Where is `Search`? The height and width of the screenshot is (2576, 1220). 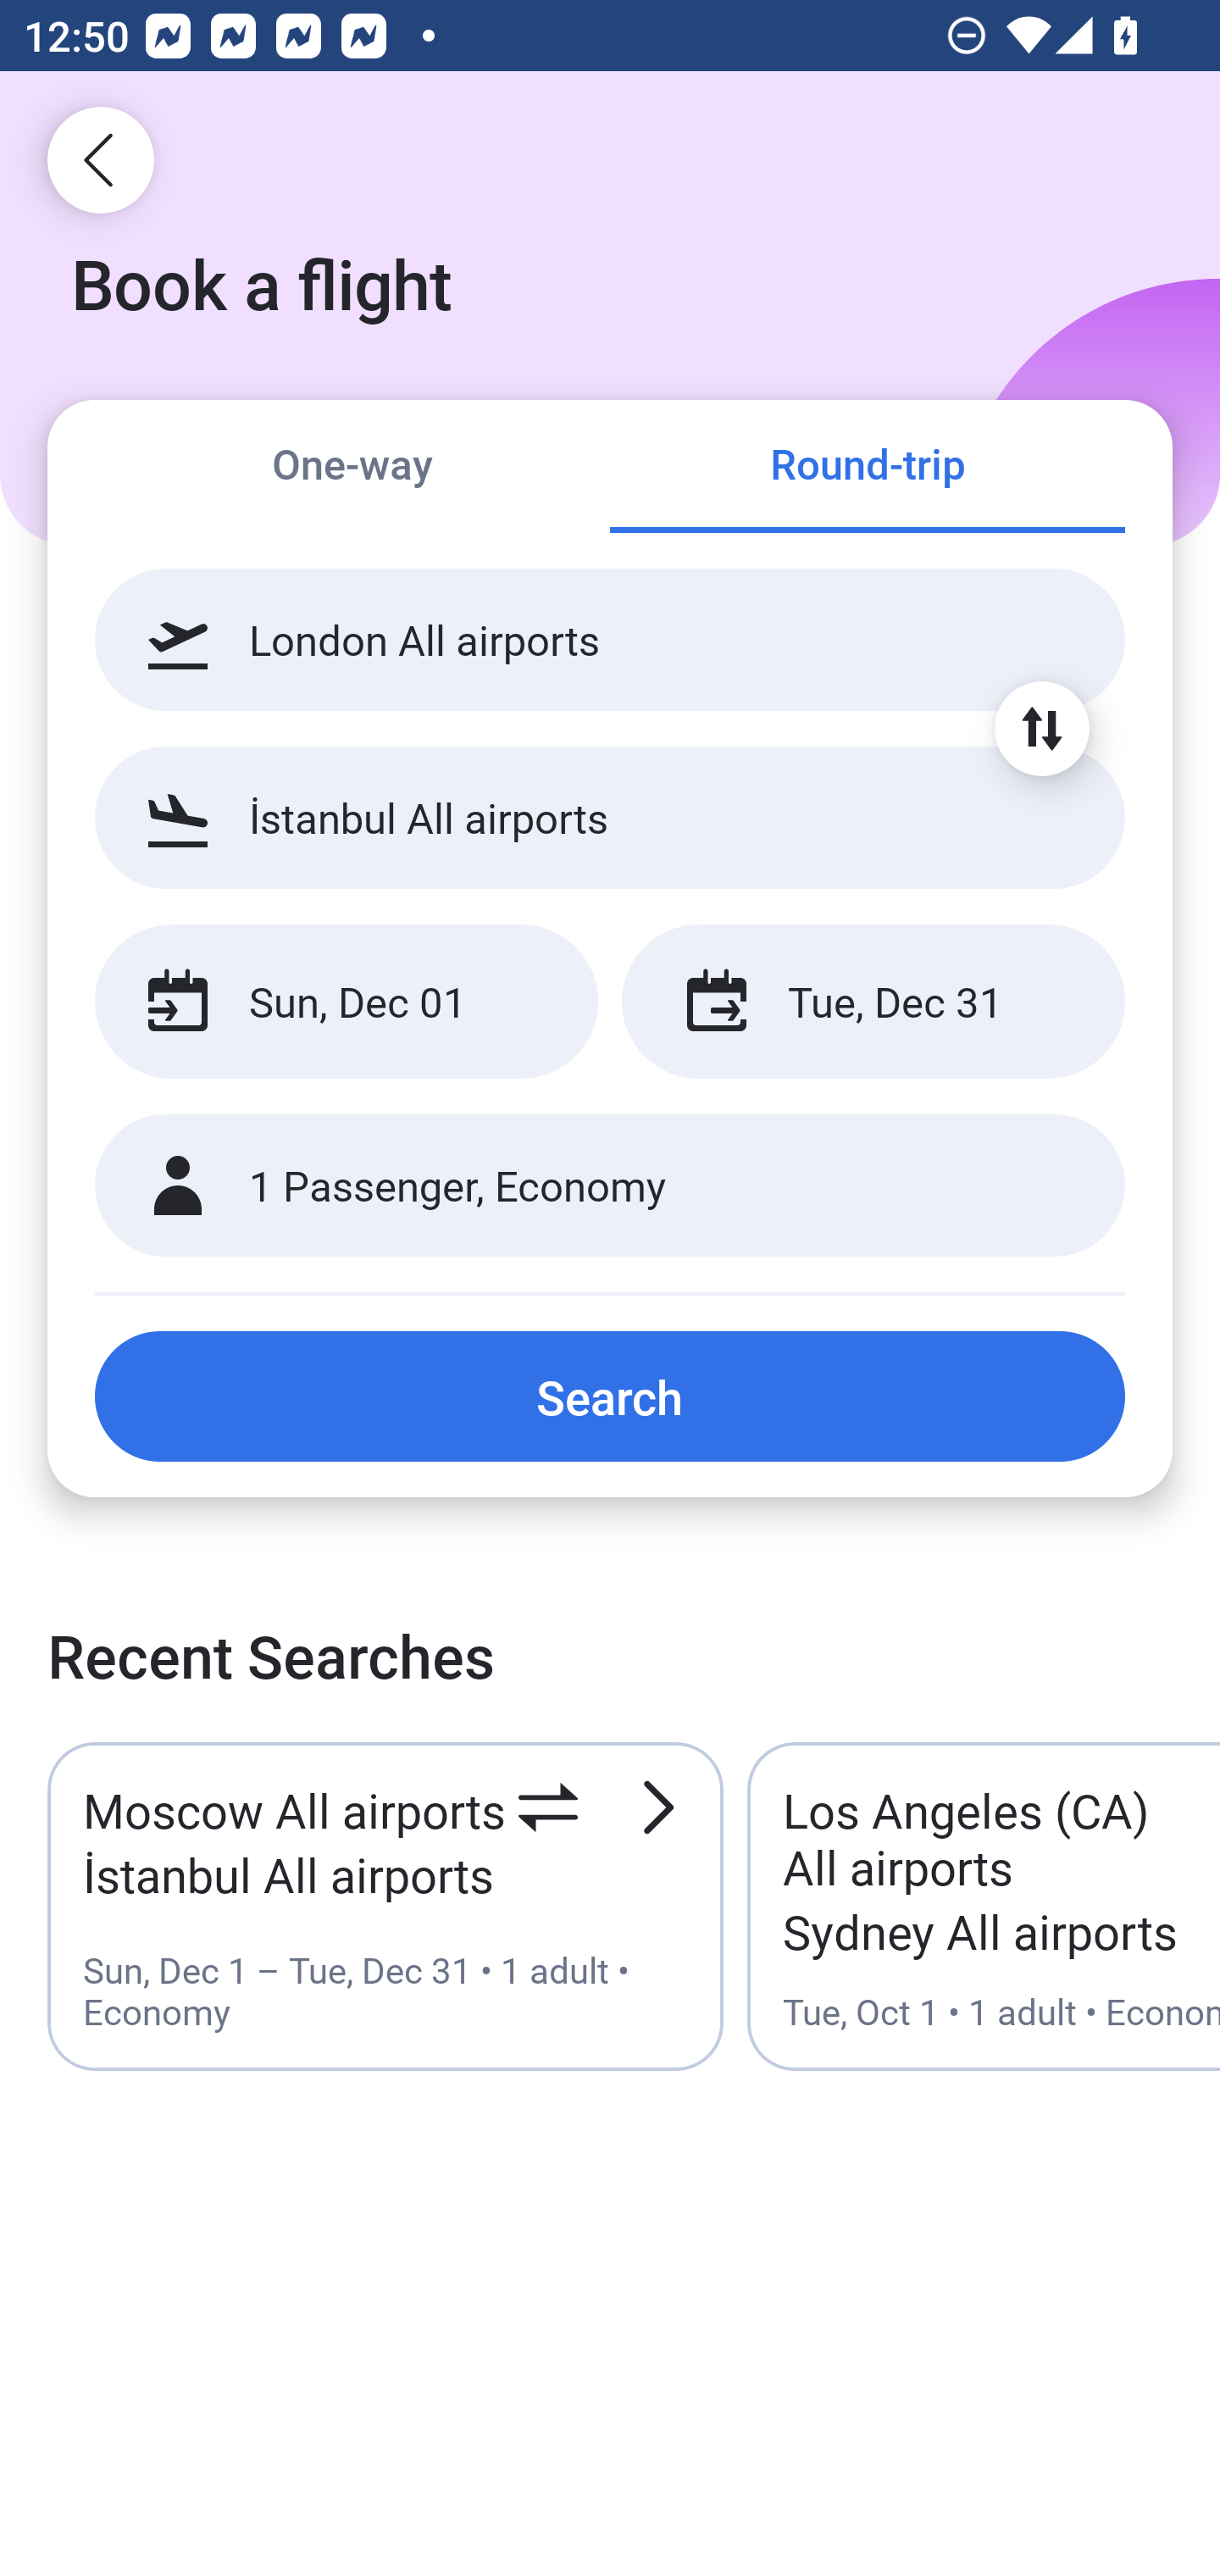 Search is located at coordinates (610, 1396).